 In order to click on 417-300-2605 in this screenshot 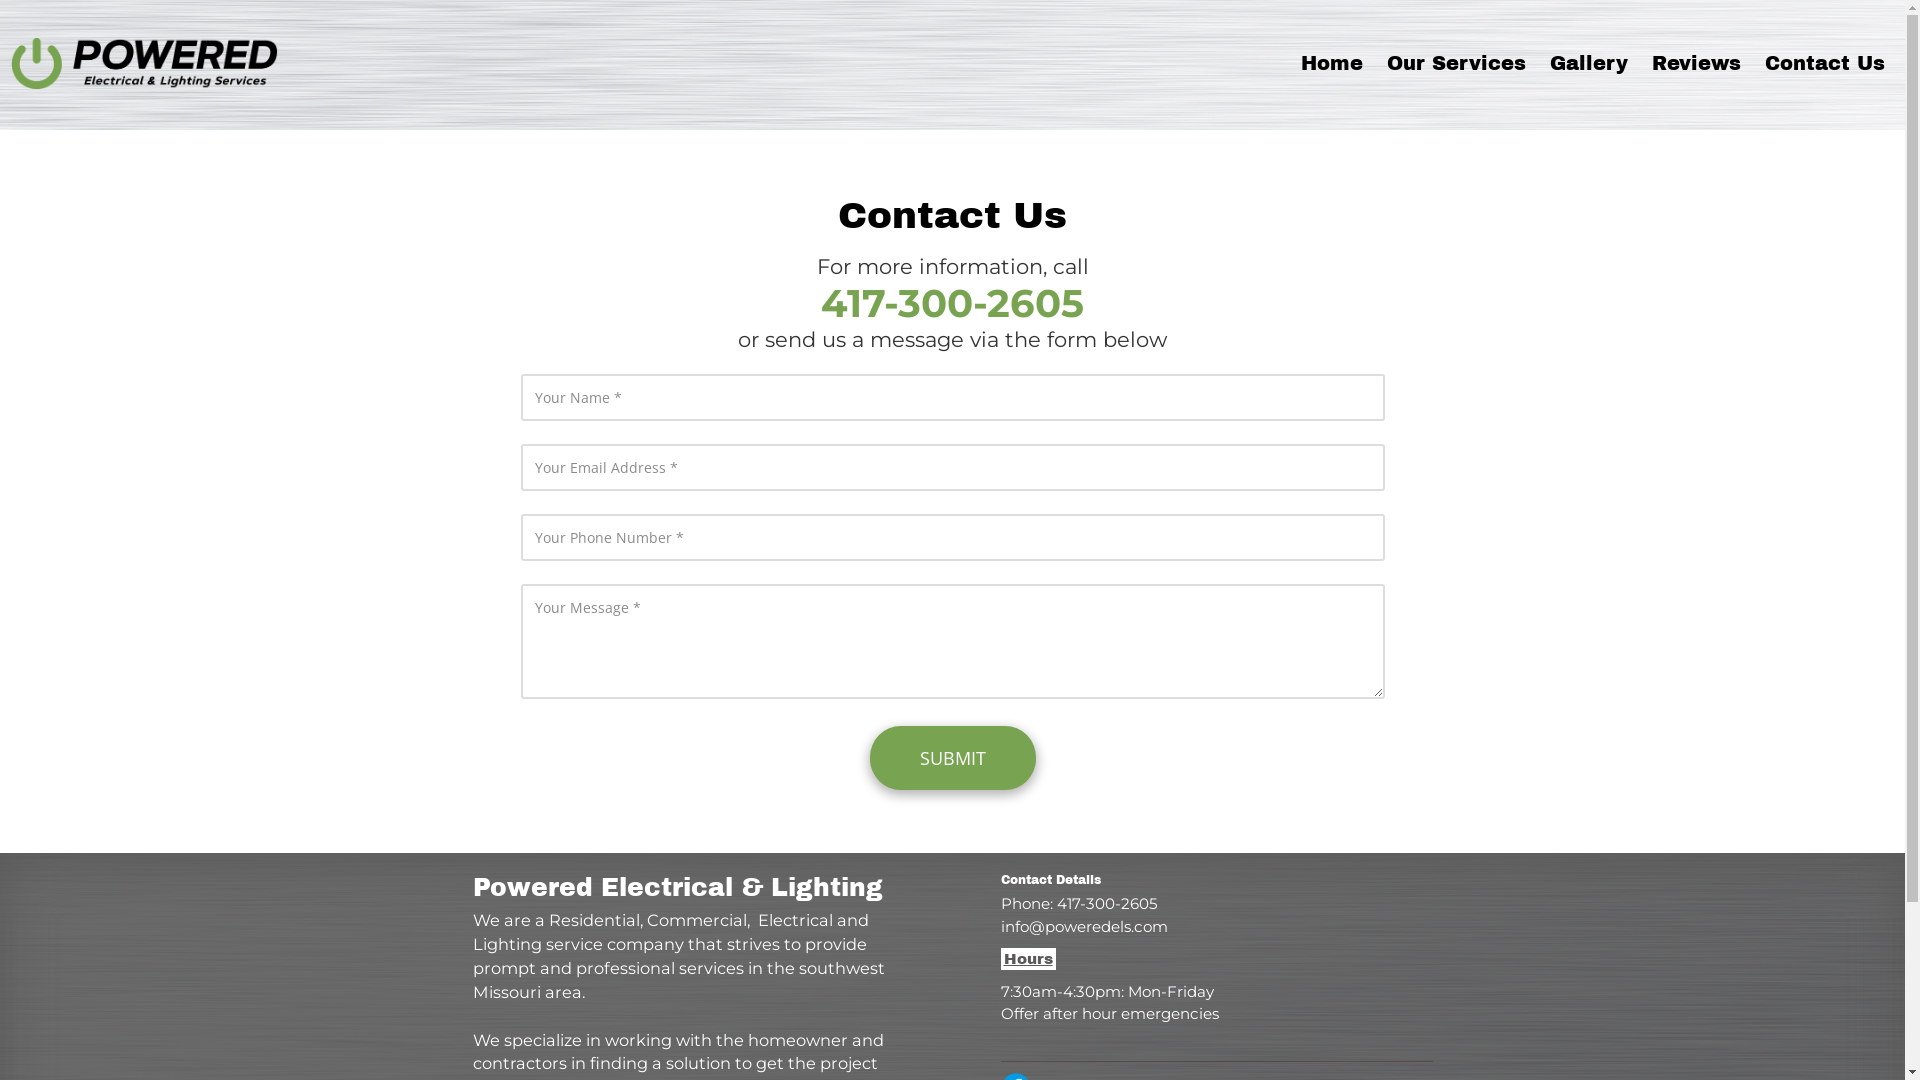, I will do `click(952, 312)`.